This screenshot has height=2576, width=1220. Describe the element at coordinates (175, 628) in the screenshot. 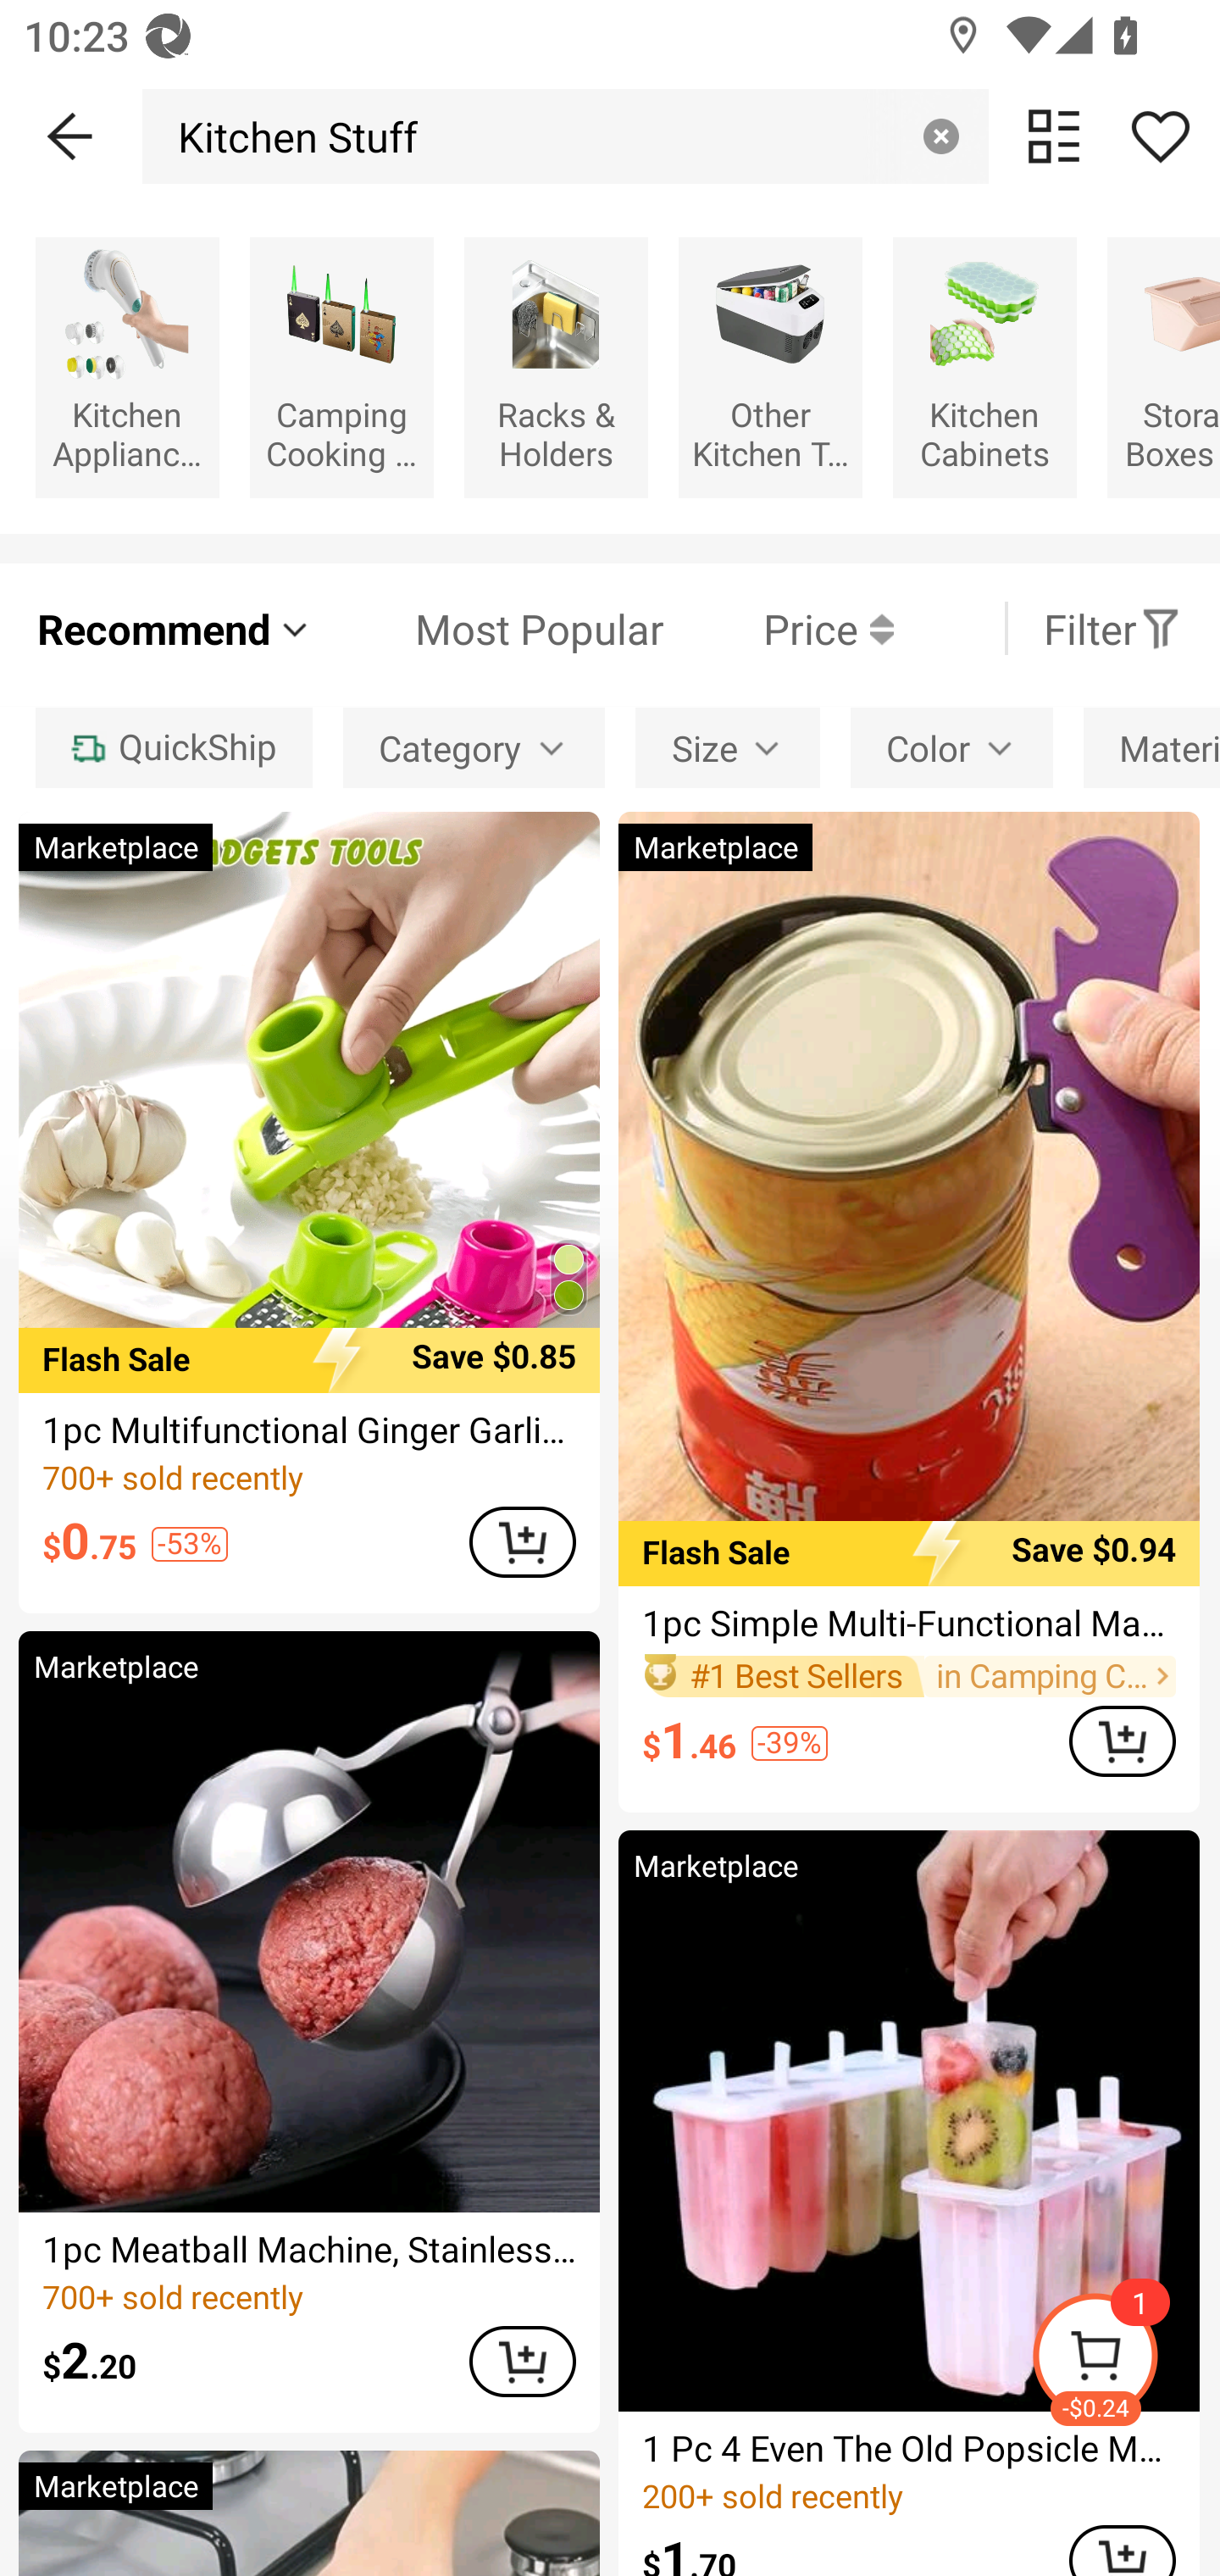

I see `Recommend` at that location.